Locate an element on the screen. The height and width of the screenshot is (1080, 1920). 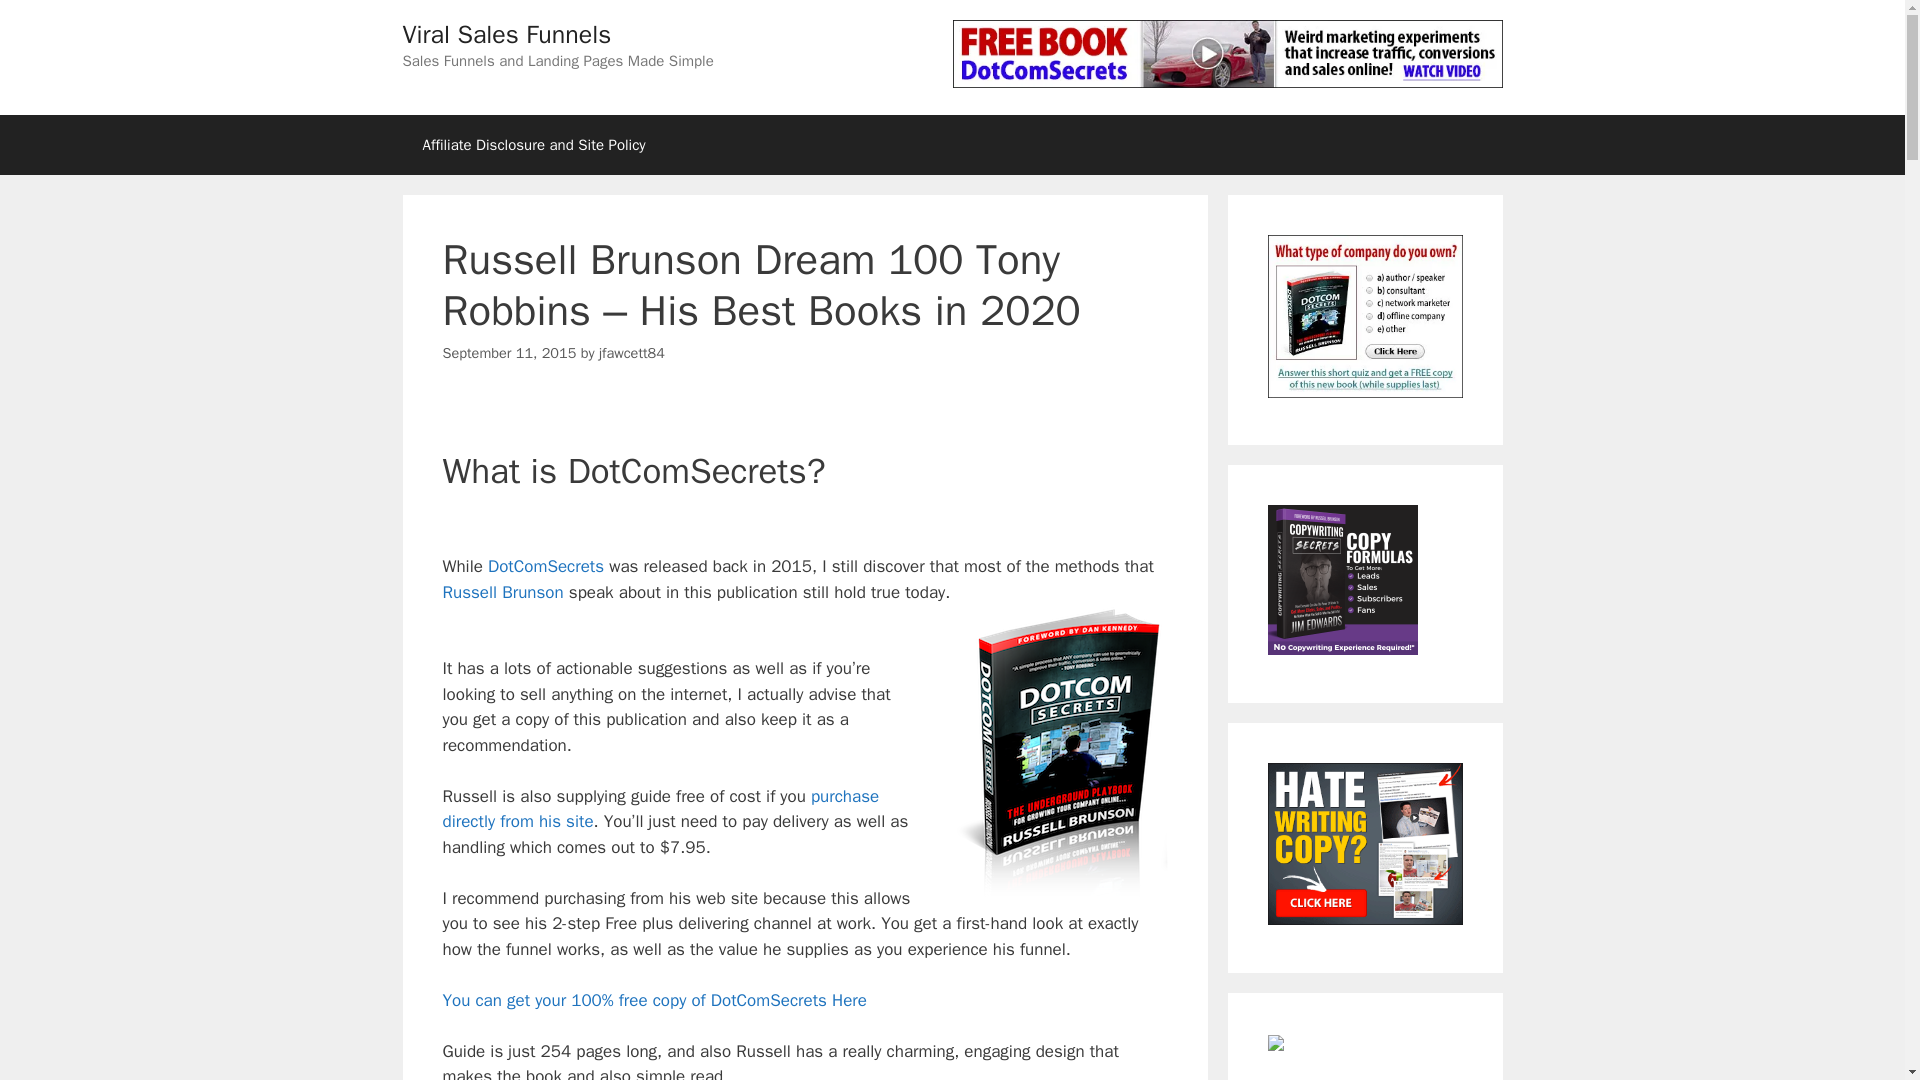
Affiliate Disclosure and Site Policy is located at coordinates (532, 144).